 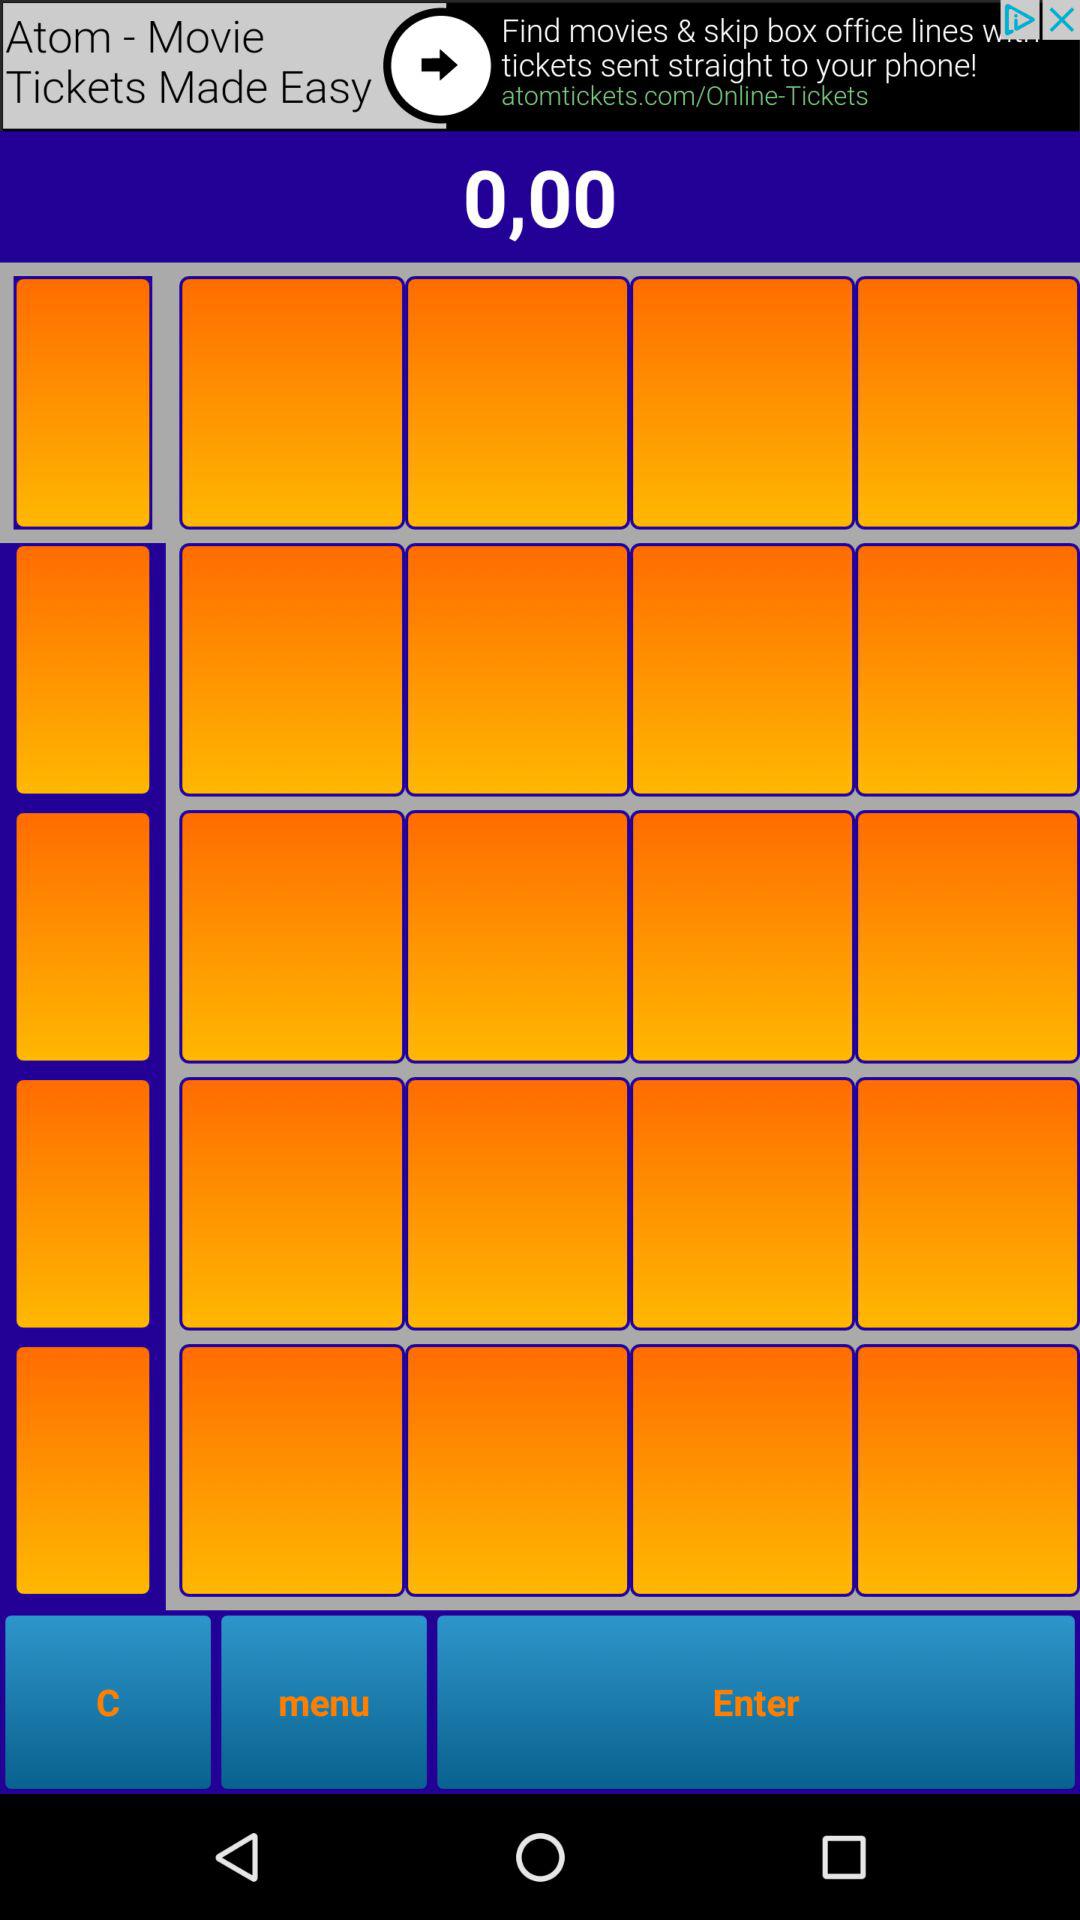 What do you see at coordinates (968, 402) in the screenshot?
I see `cash register button` at bounding box center [968, 402].